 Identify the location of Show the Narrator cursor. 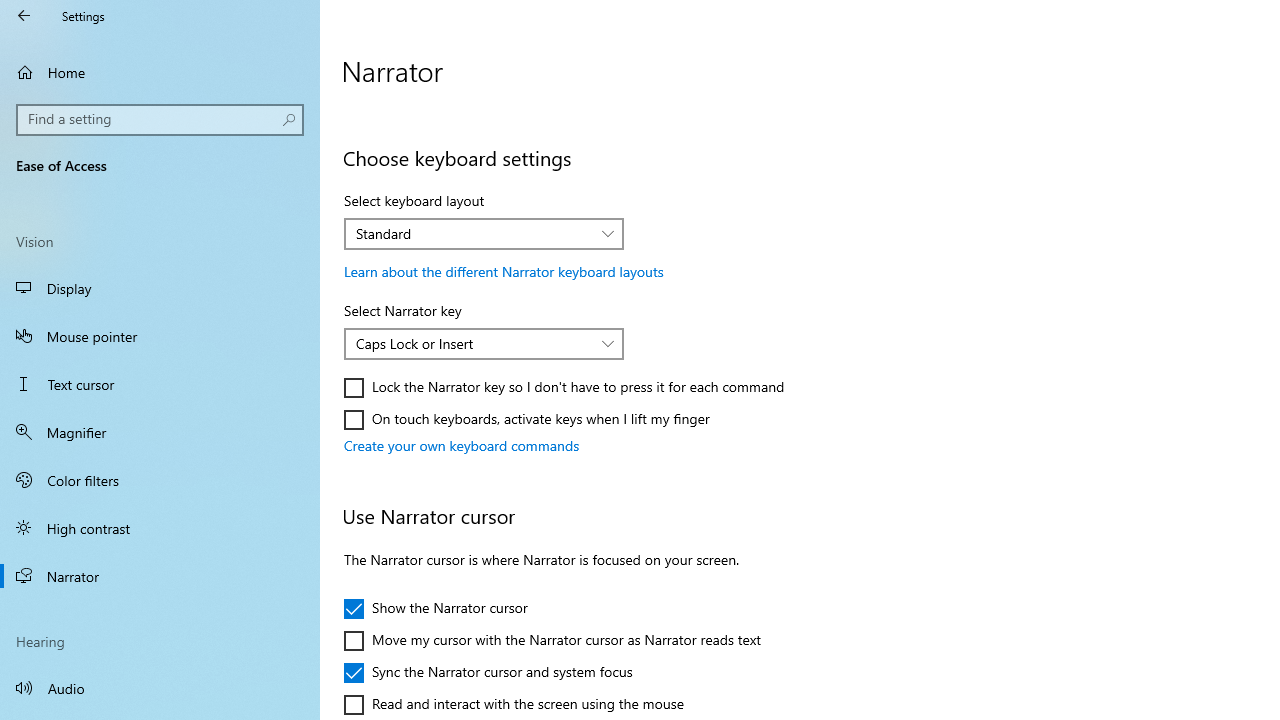
(436, 608).